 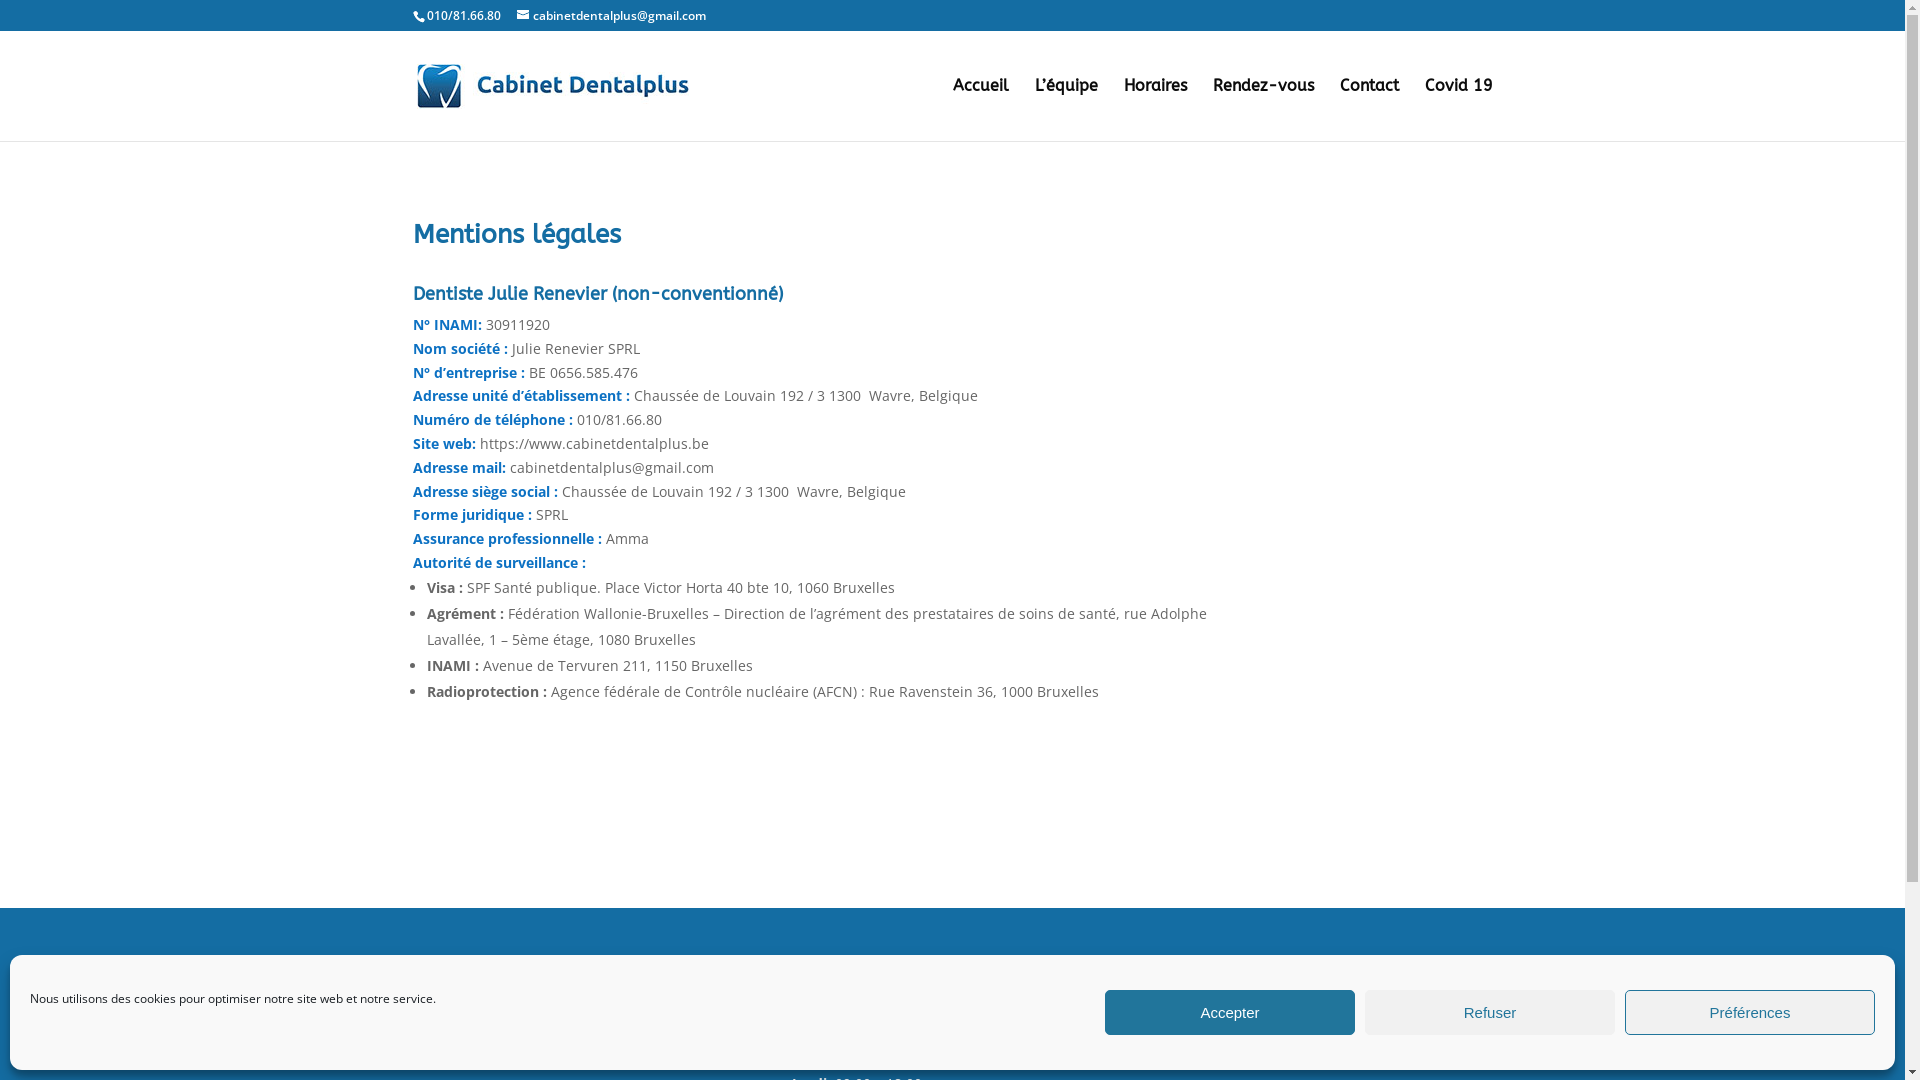 What do you see at coordinates (1262, 110) in the screenshot?
I see `Rendez-vous` at bounding box center [1262, 110].